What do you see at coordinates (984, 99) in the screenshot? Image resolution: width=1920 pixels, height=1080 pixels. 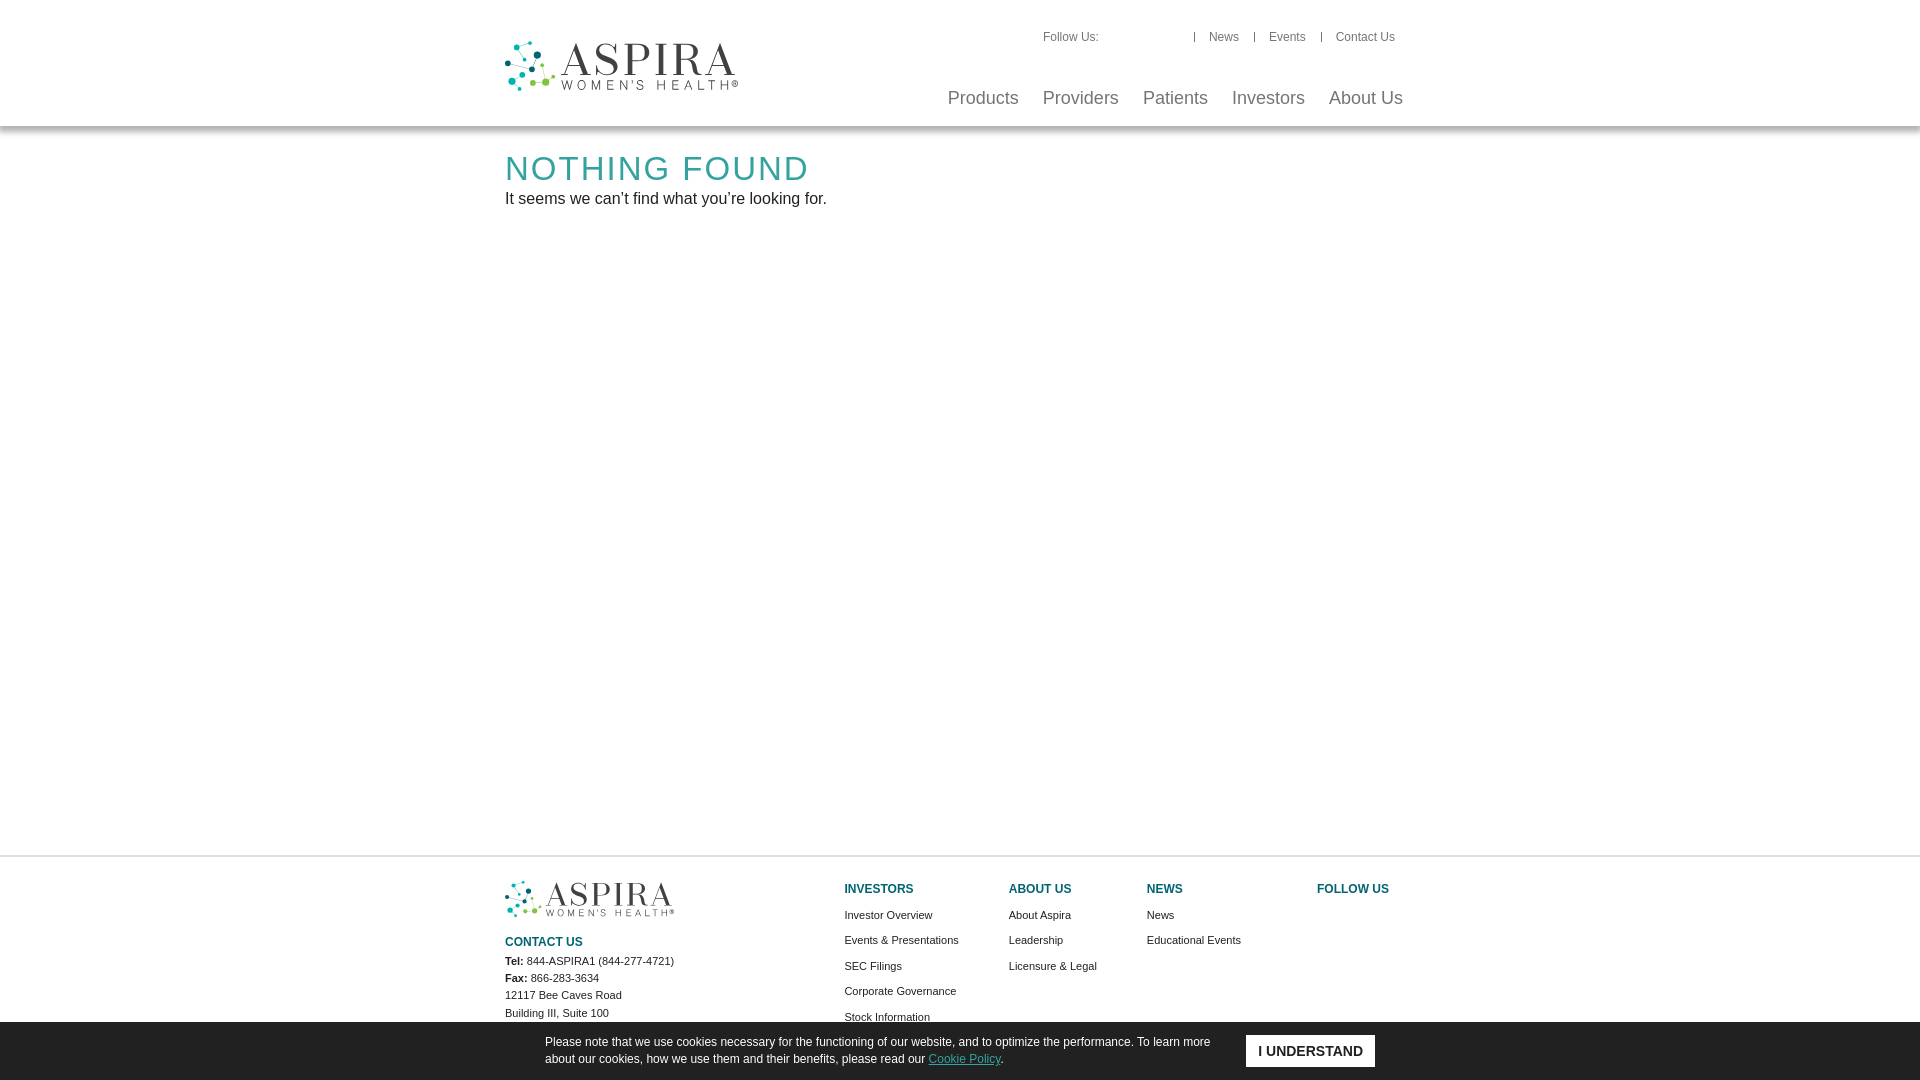 I see `Twitter` at bounding box center [984, 99].